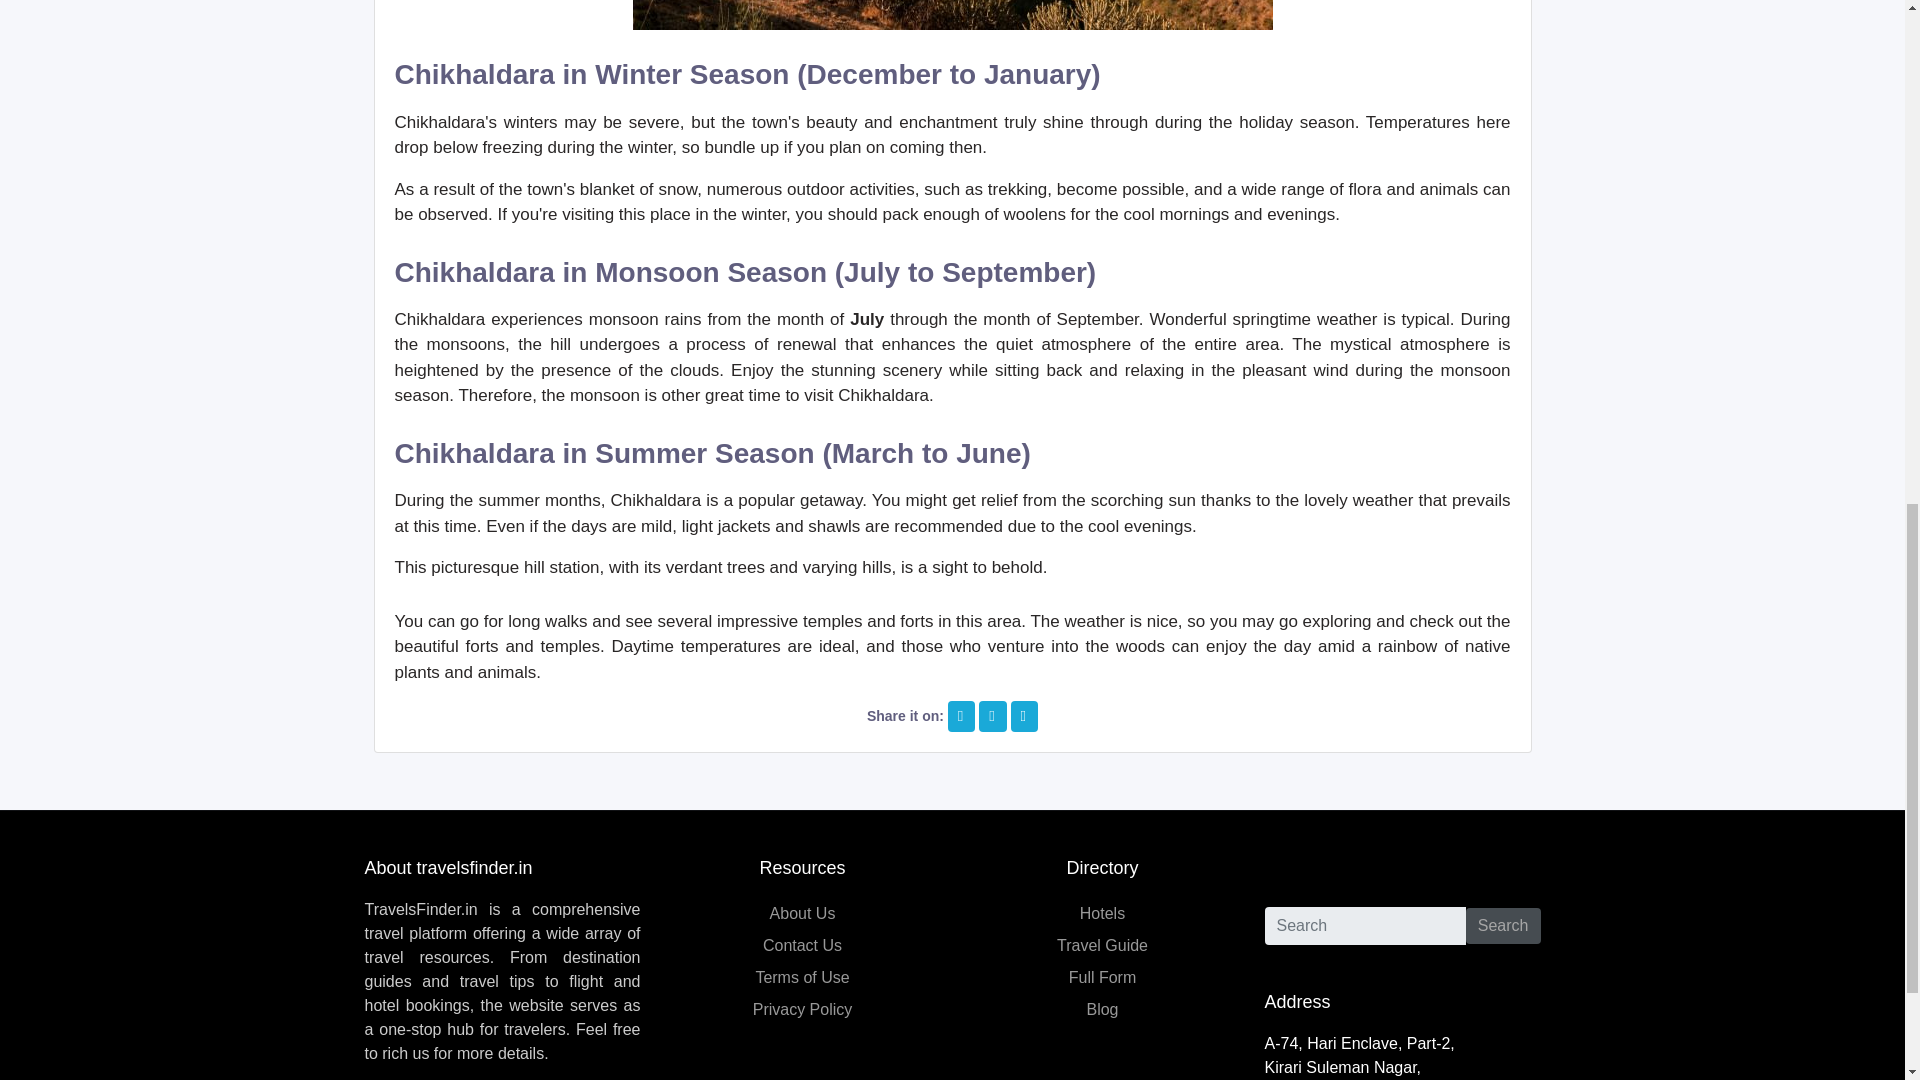 This screenshot has height=1080, width=1920. Describe the element at coordinates (802, 914) in the screenshot. I see `About Us` at that location.